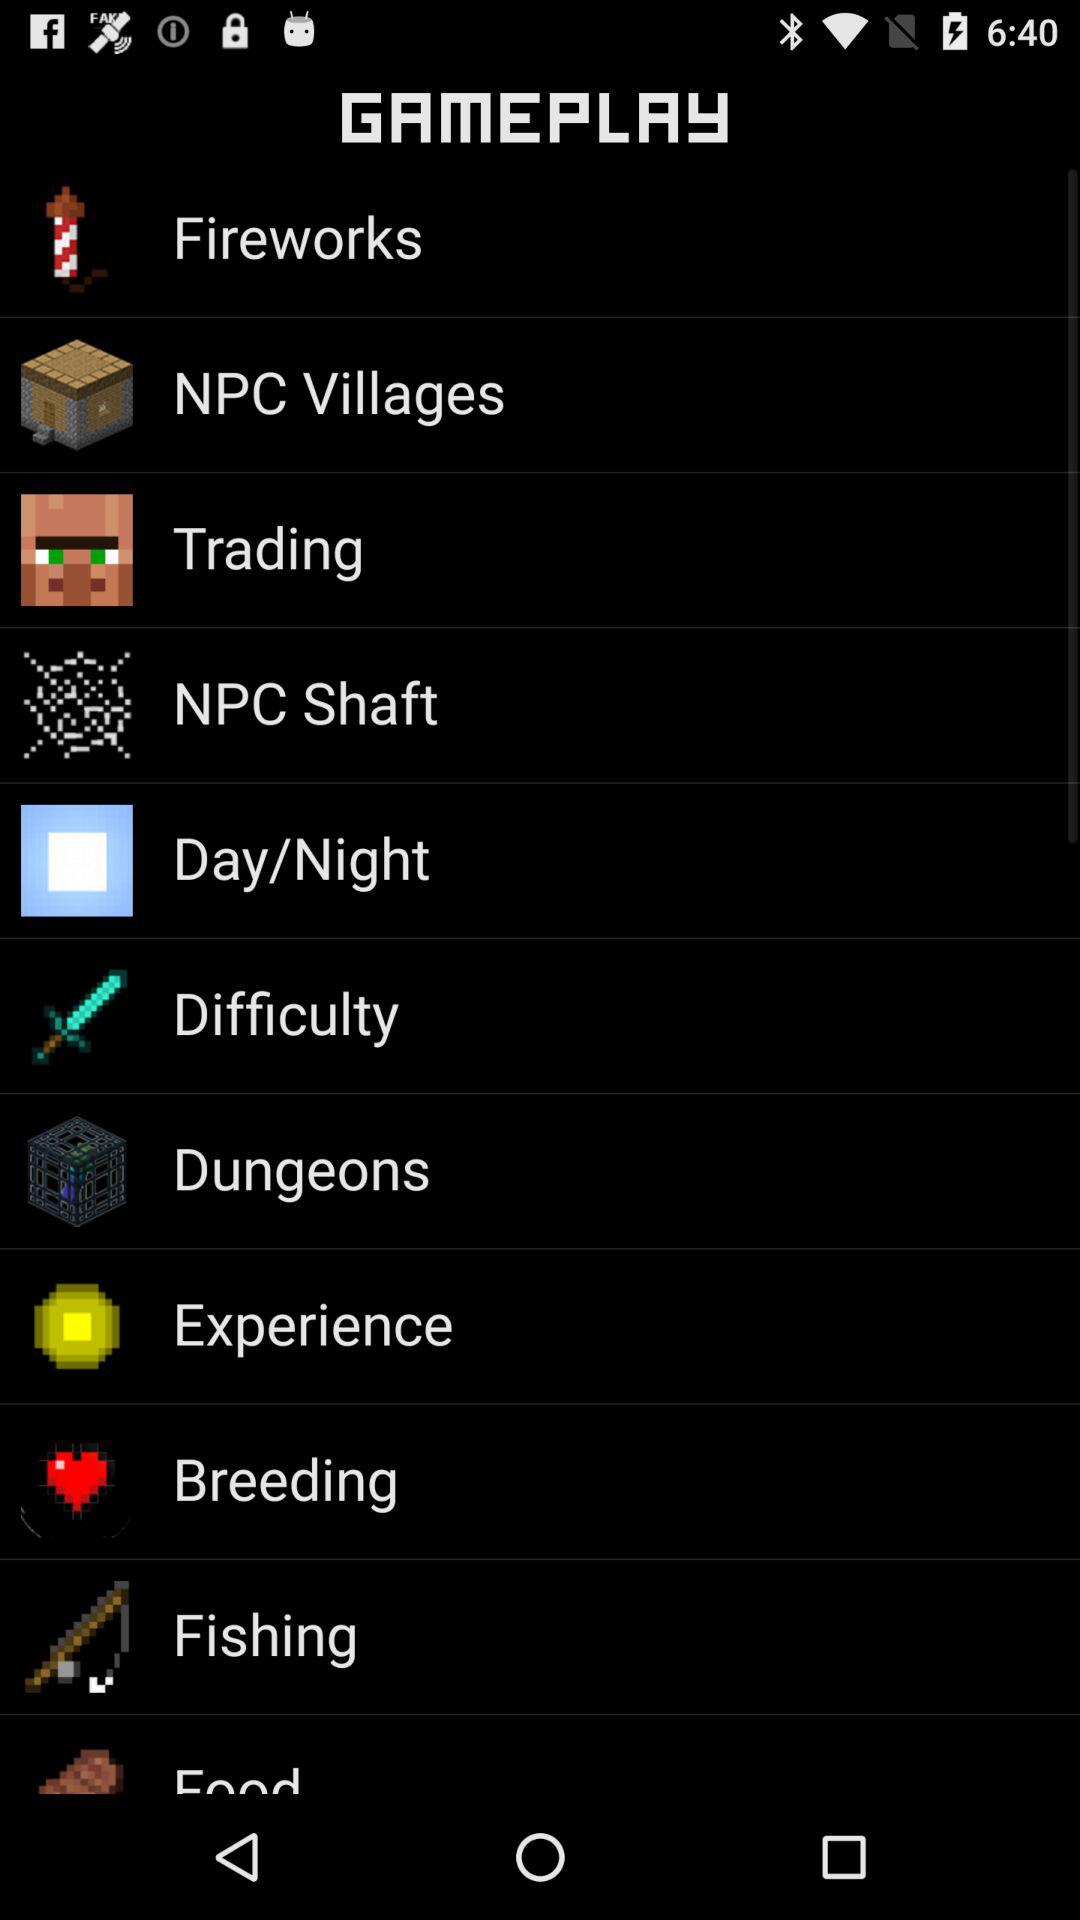 The width and height of the screenshot is (1080, 1920). What do you see at coordinates (301, 856) in the screenshot?
I see `scroll until day/night app` at bounding box center [301, 856].